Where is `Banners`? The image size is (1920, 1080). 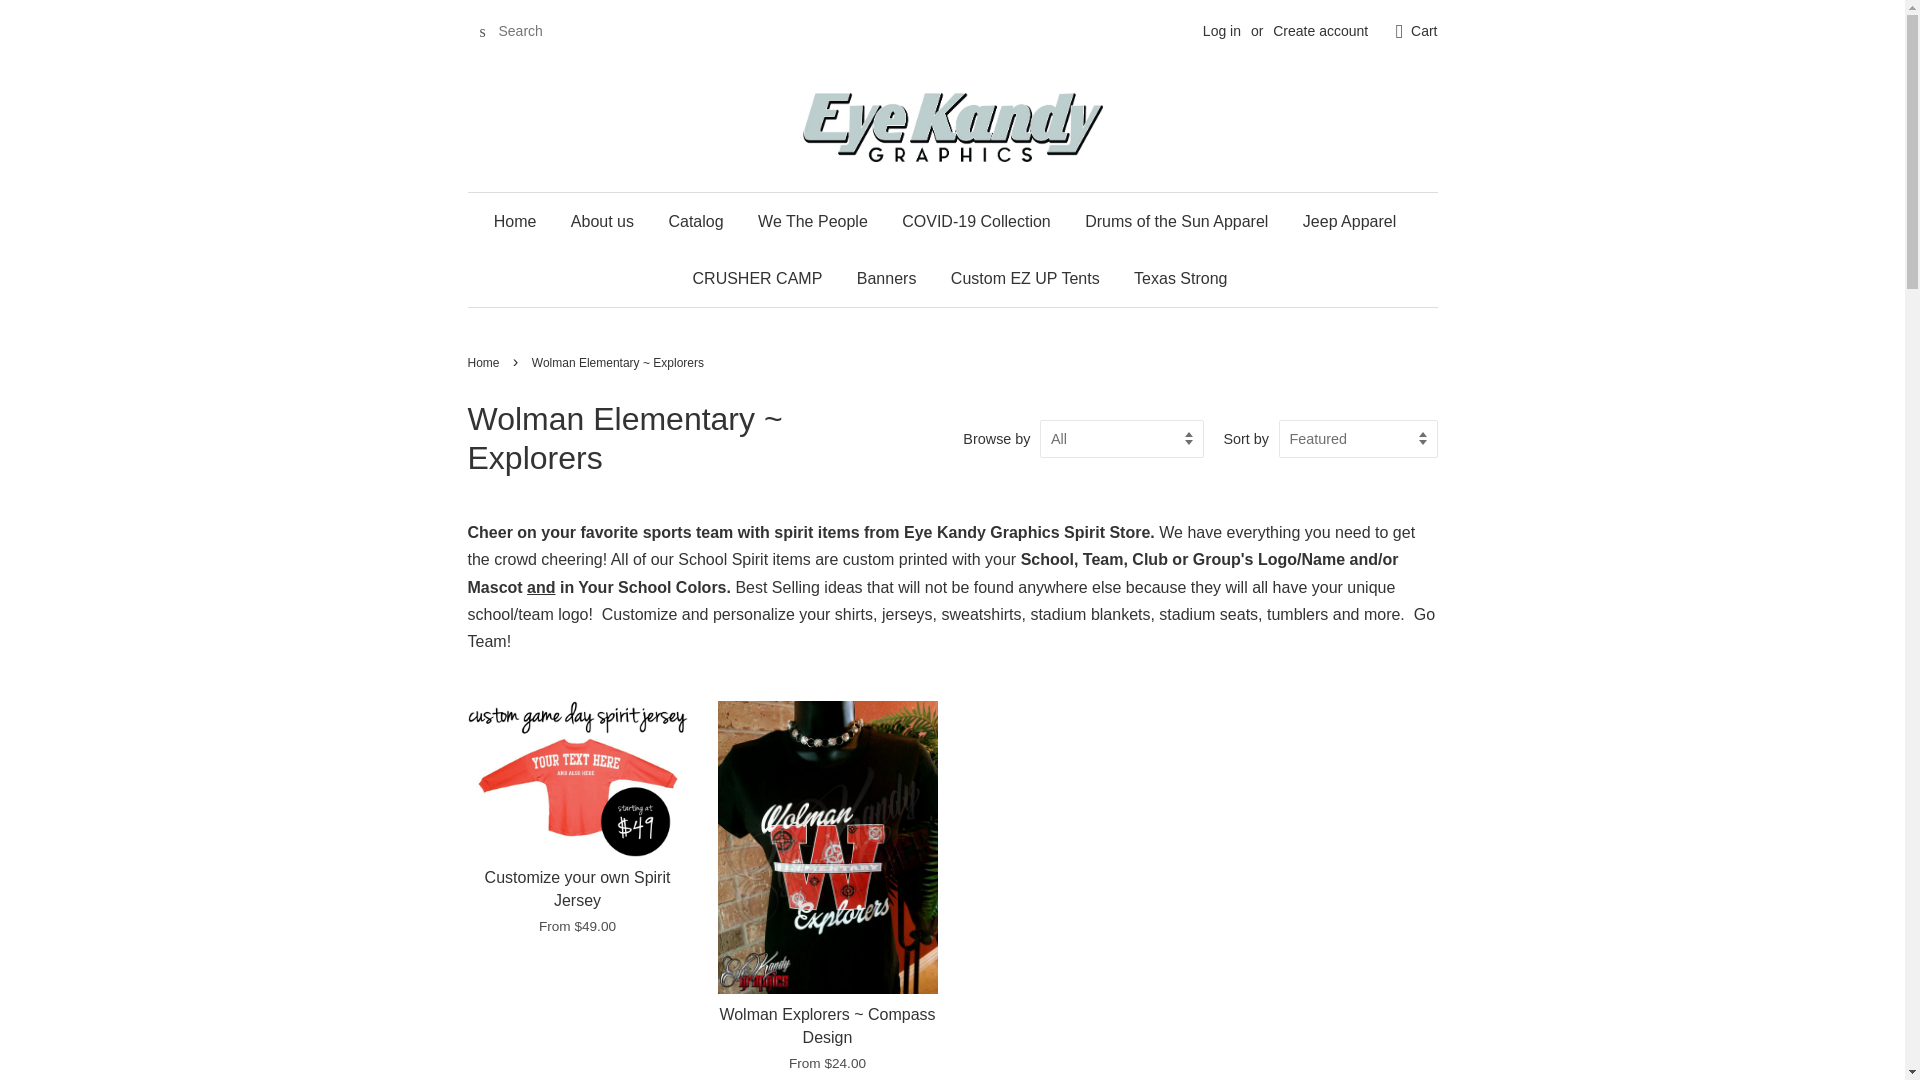
Banners is located at coordinates (886, 278).